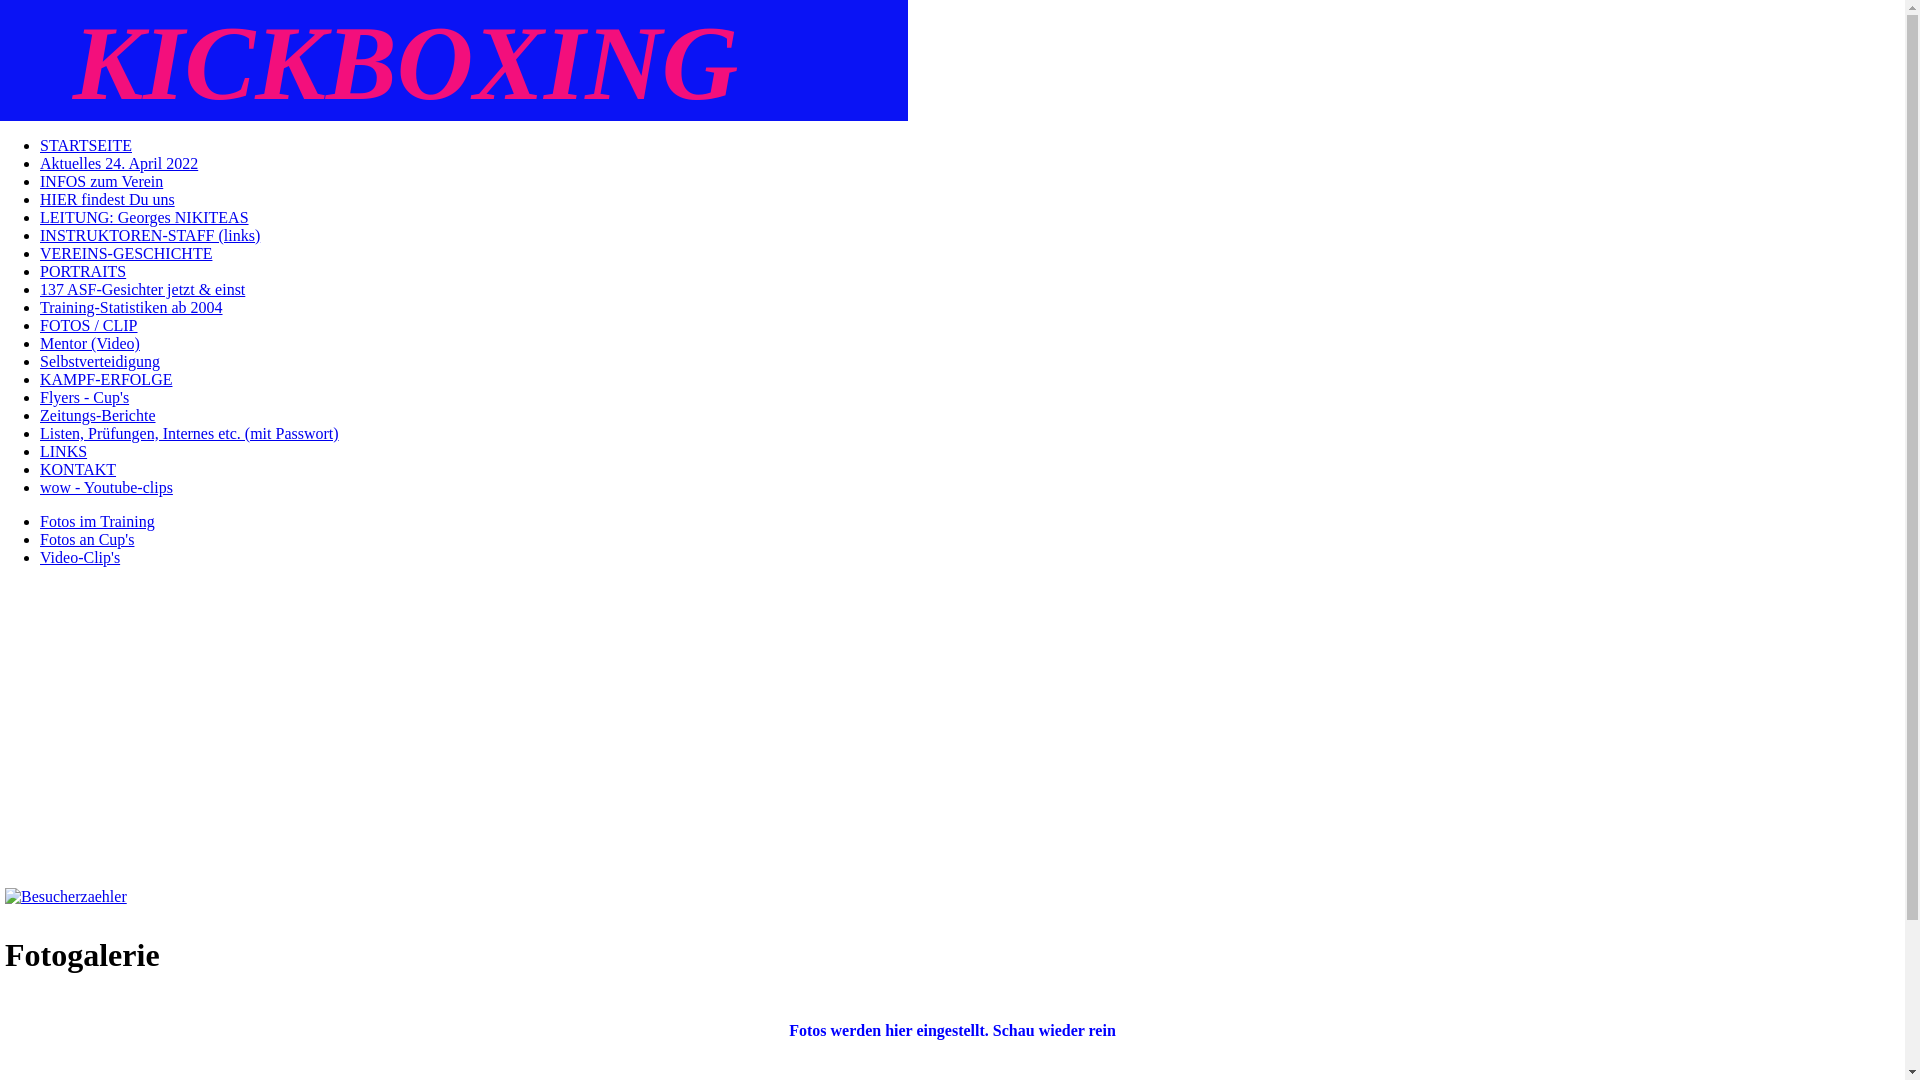 This screenshot has height=1080, width=1920. Describe the element at coordinates (98, 522) in the screenshot. I see `Fotos im Training` at that location.